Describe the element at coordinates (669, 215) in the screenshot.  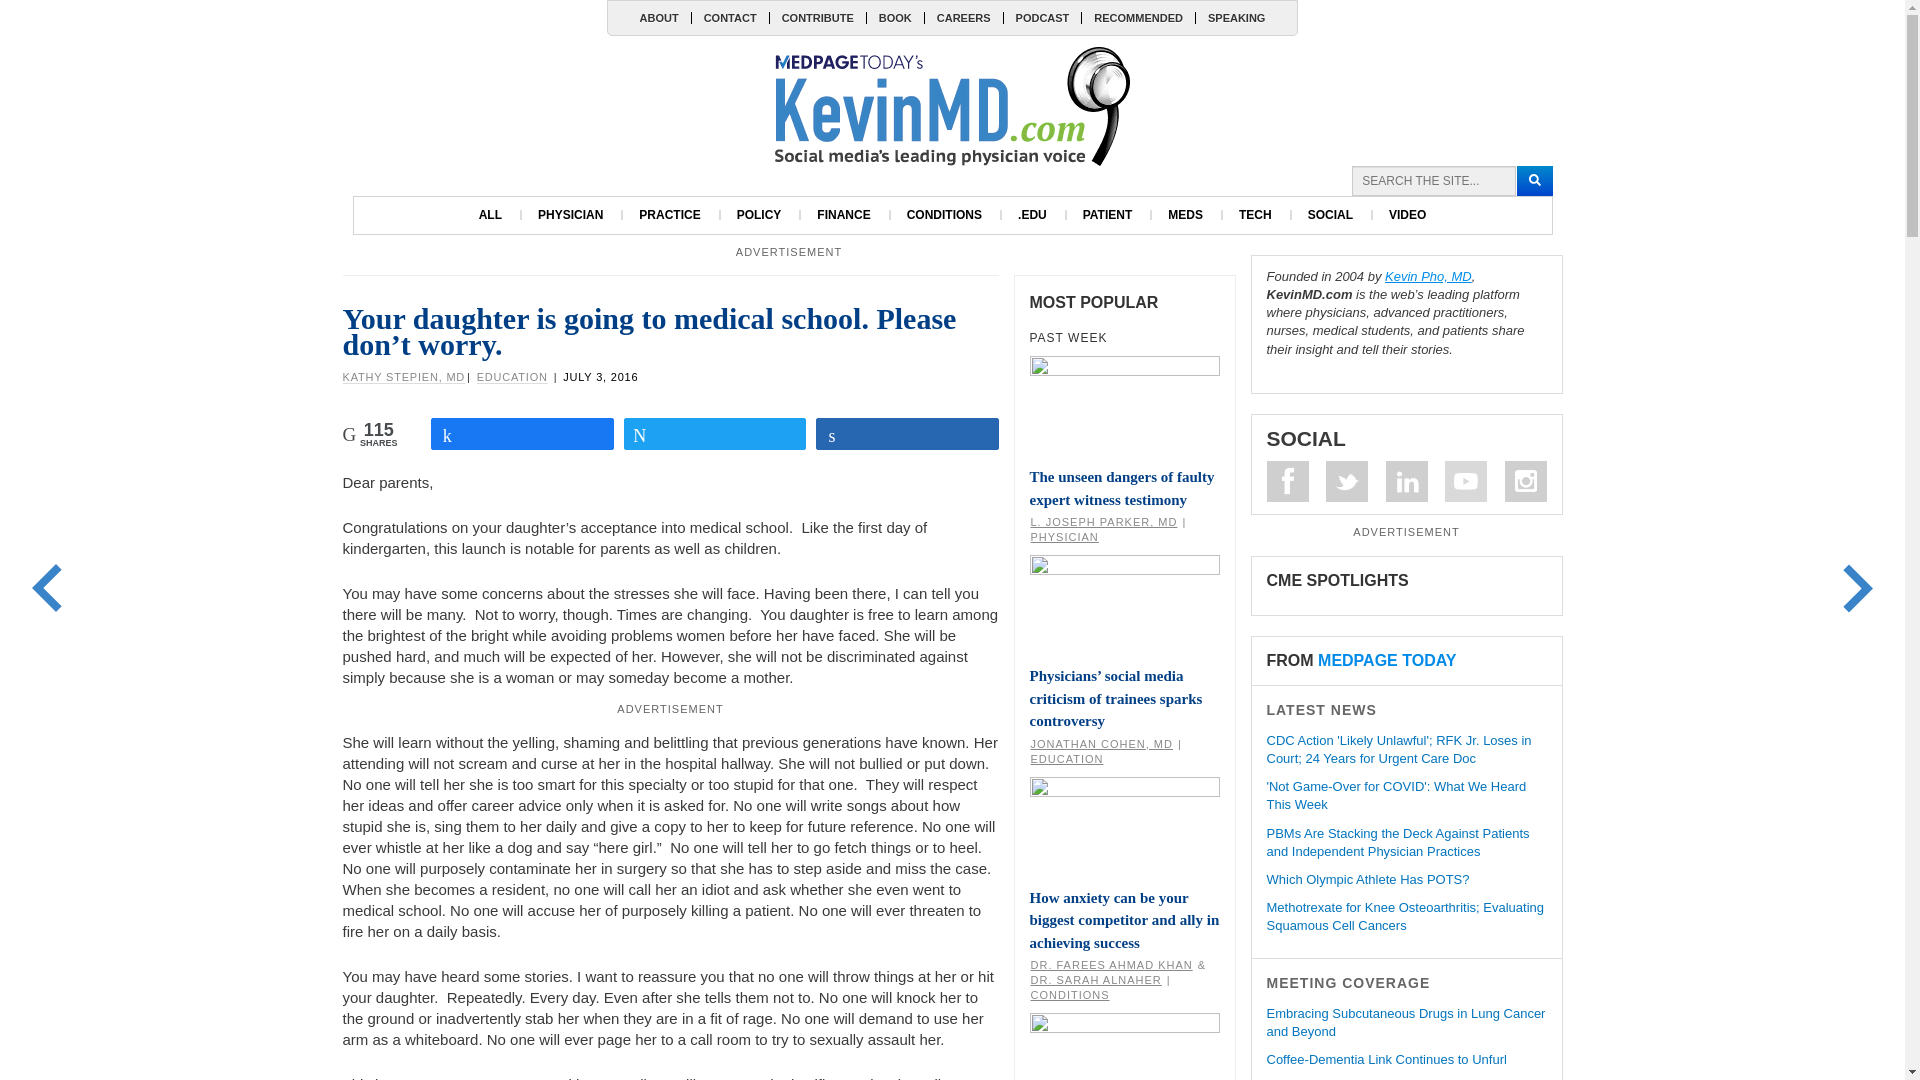
I see `PRACTICE` at that location.